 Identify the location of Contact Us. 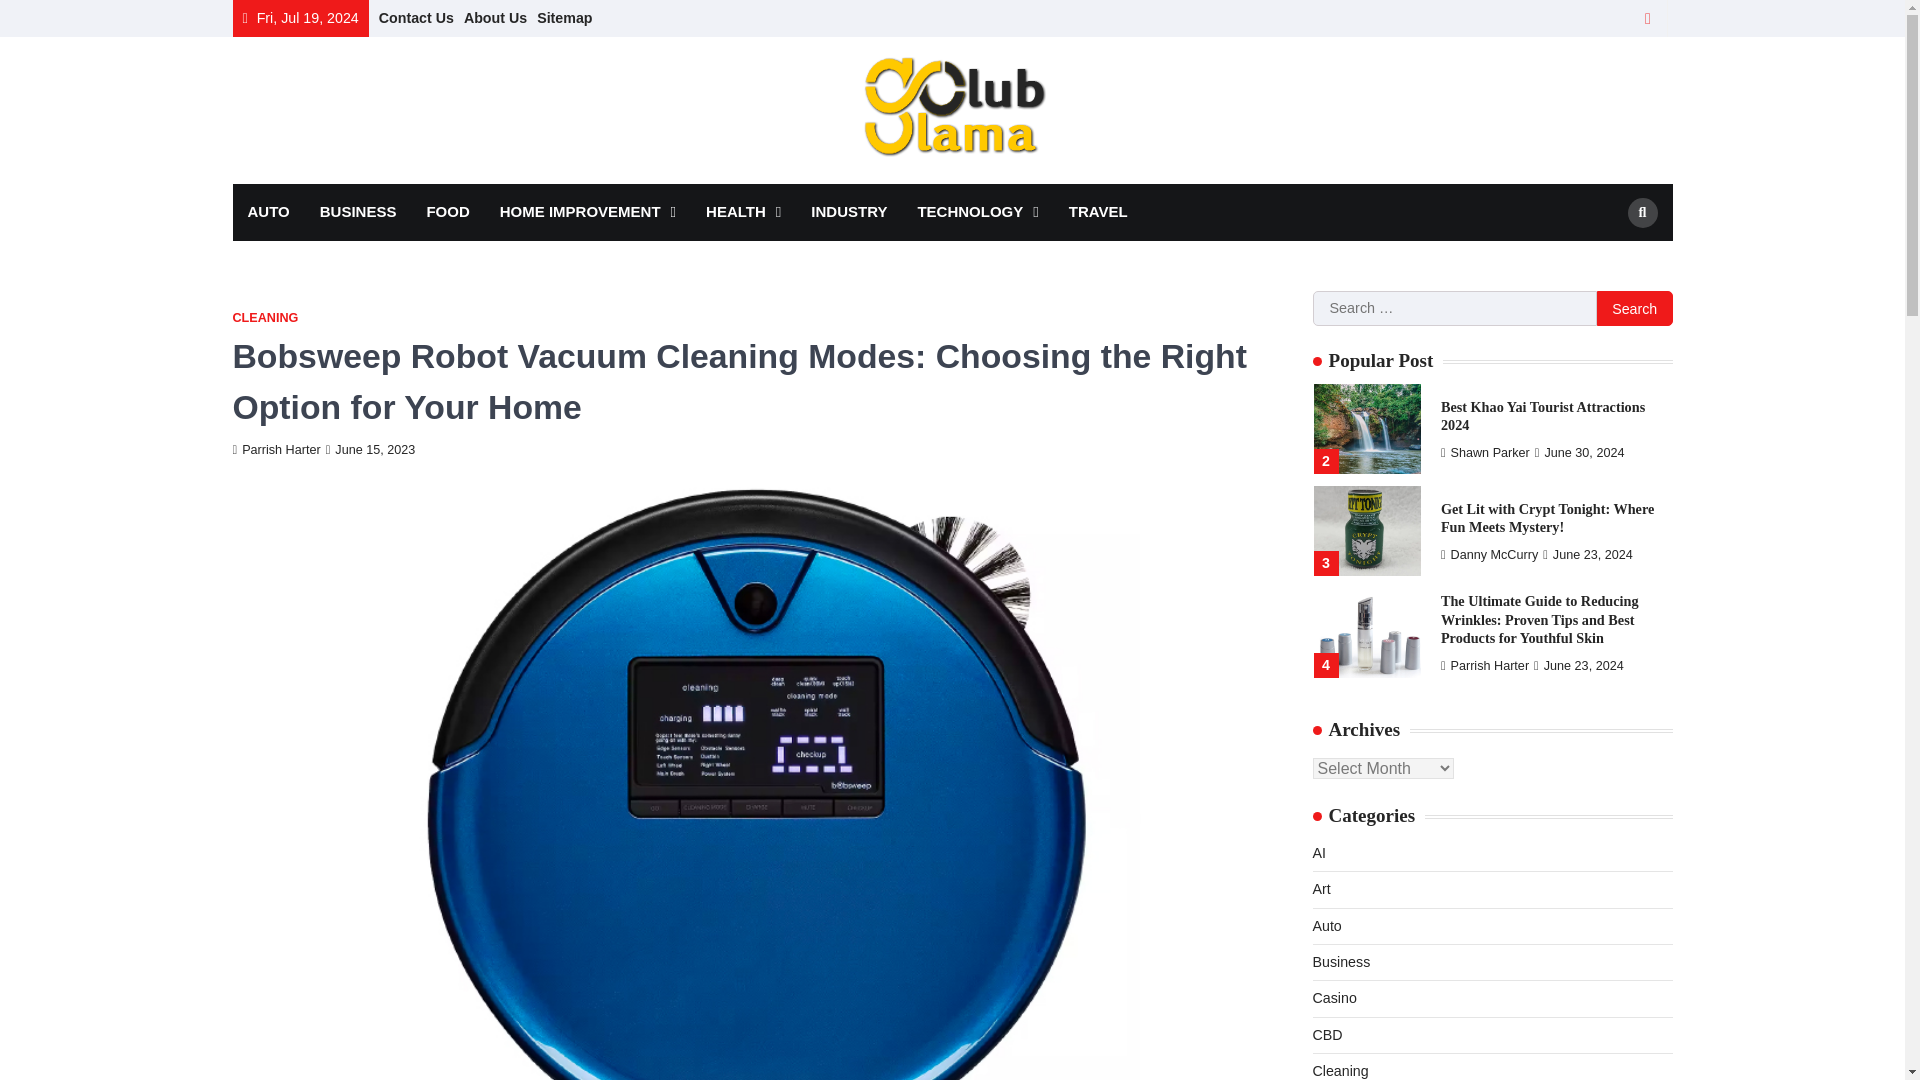
(416, 17).